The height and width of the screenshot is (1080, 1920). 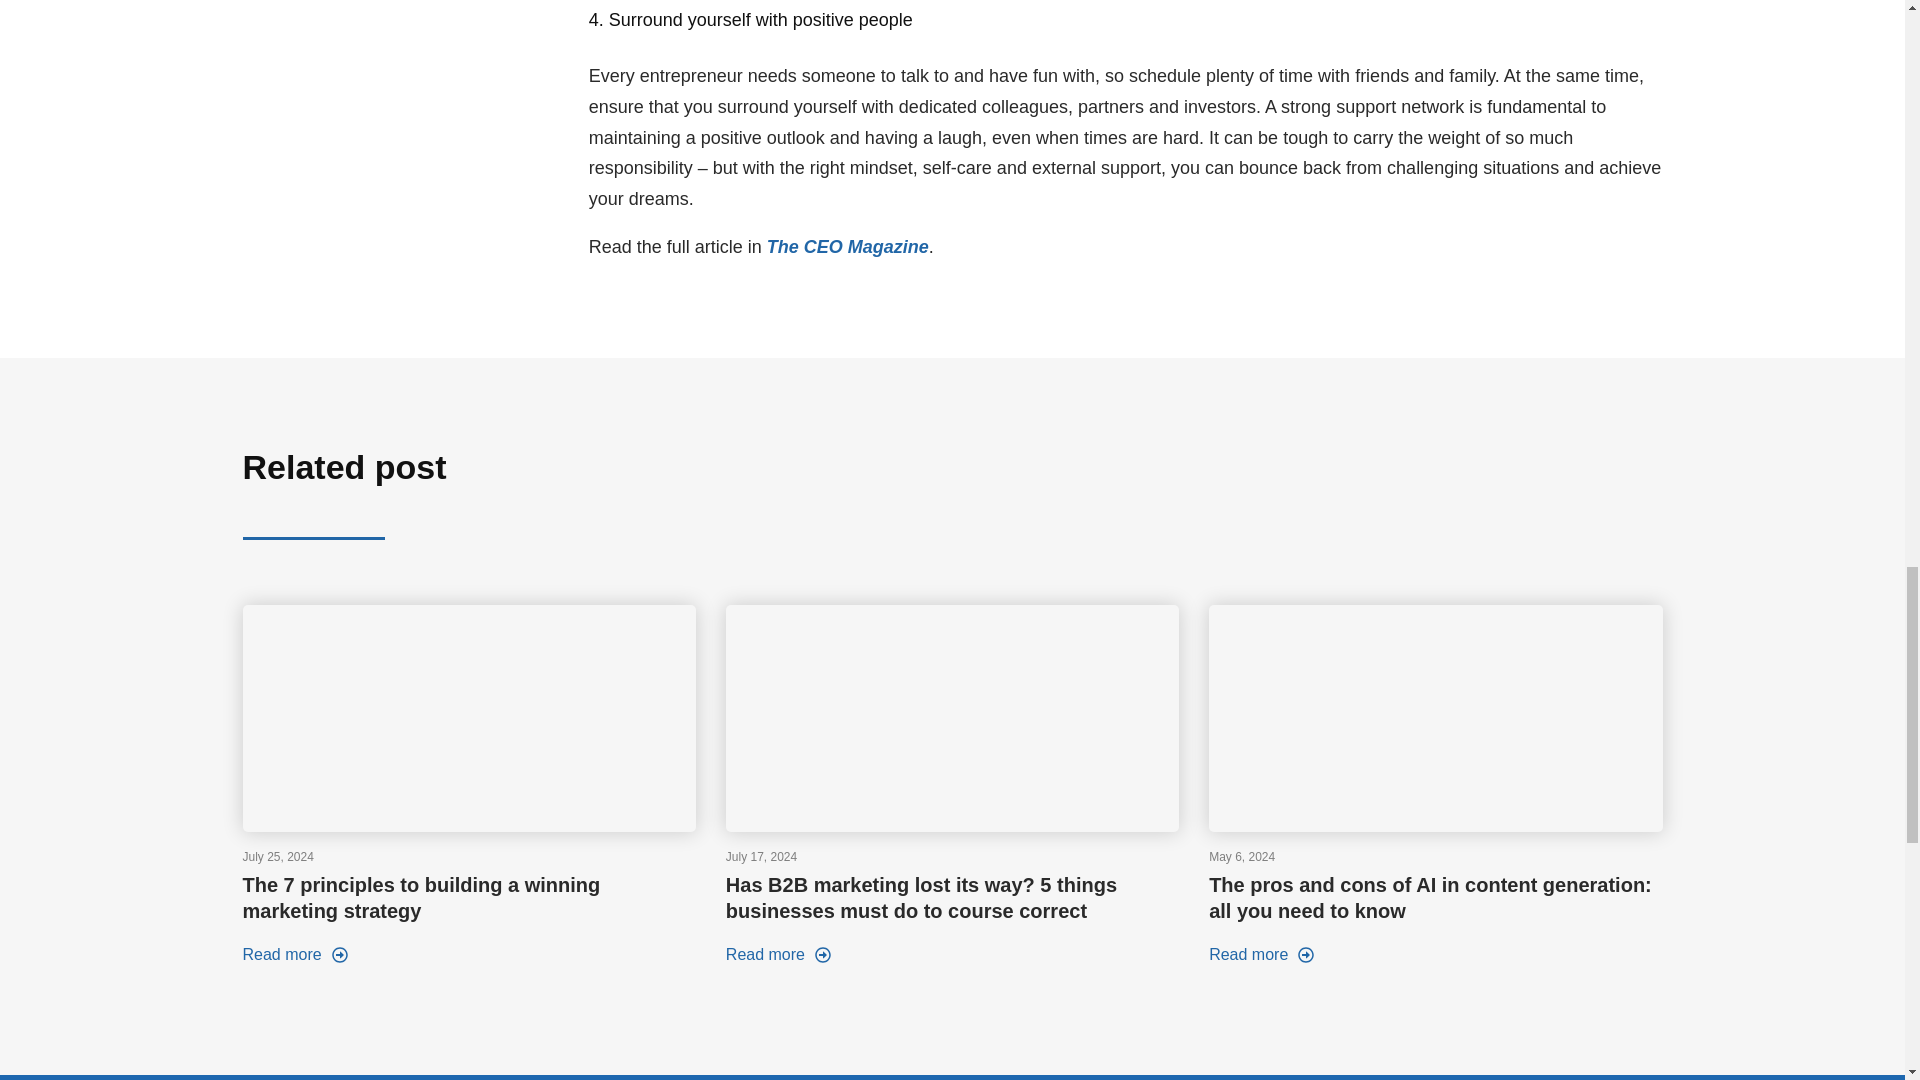 What do you see at coordinates (778, 956) in the screenshot?
I see `Read more` at bounding box center [778, 956].